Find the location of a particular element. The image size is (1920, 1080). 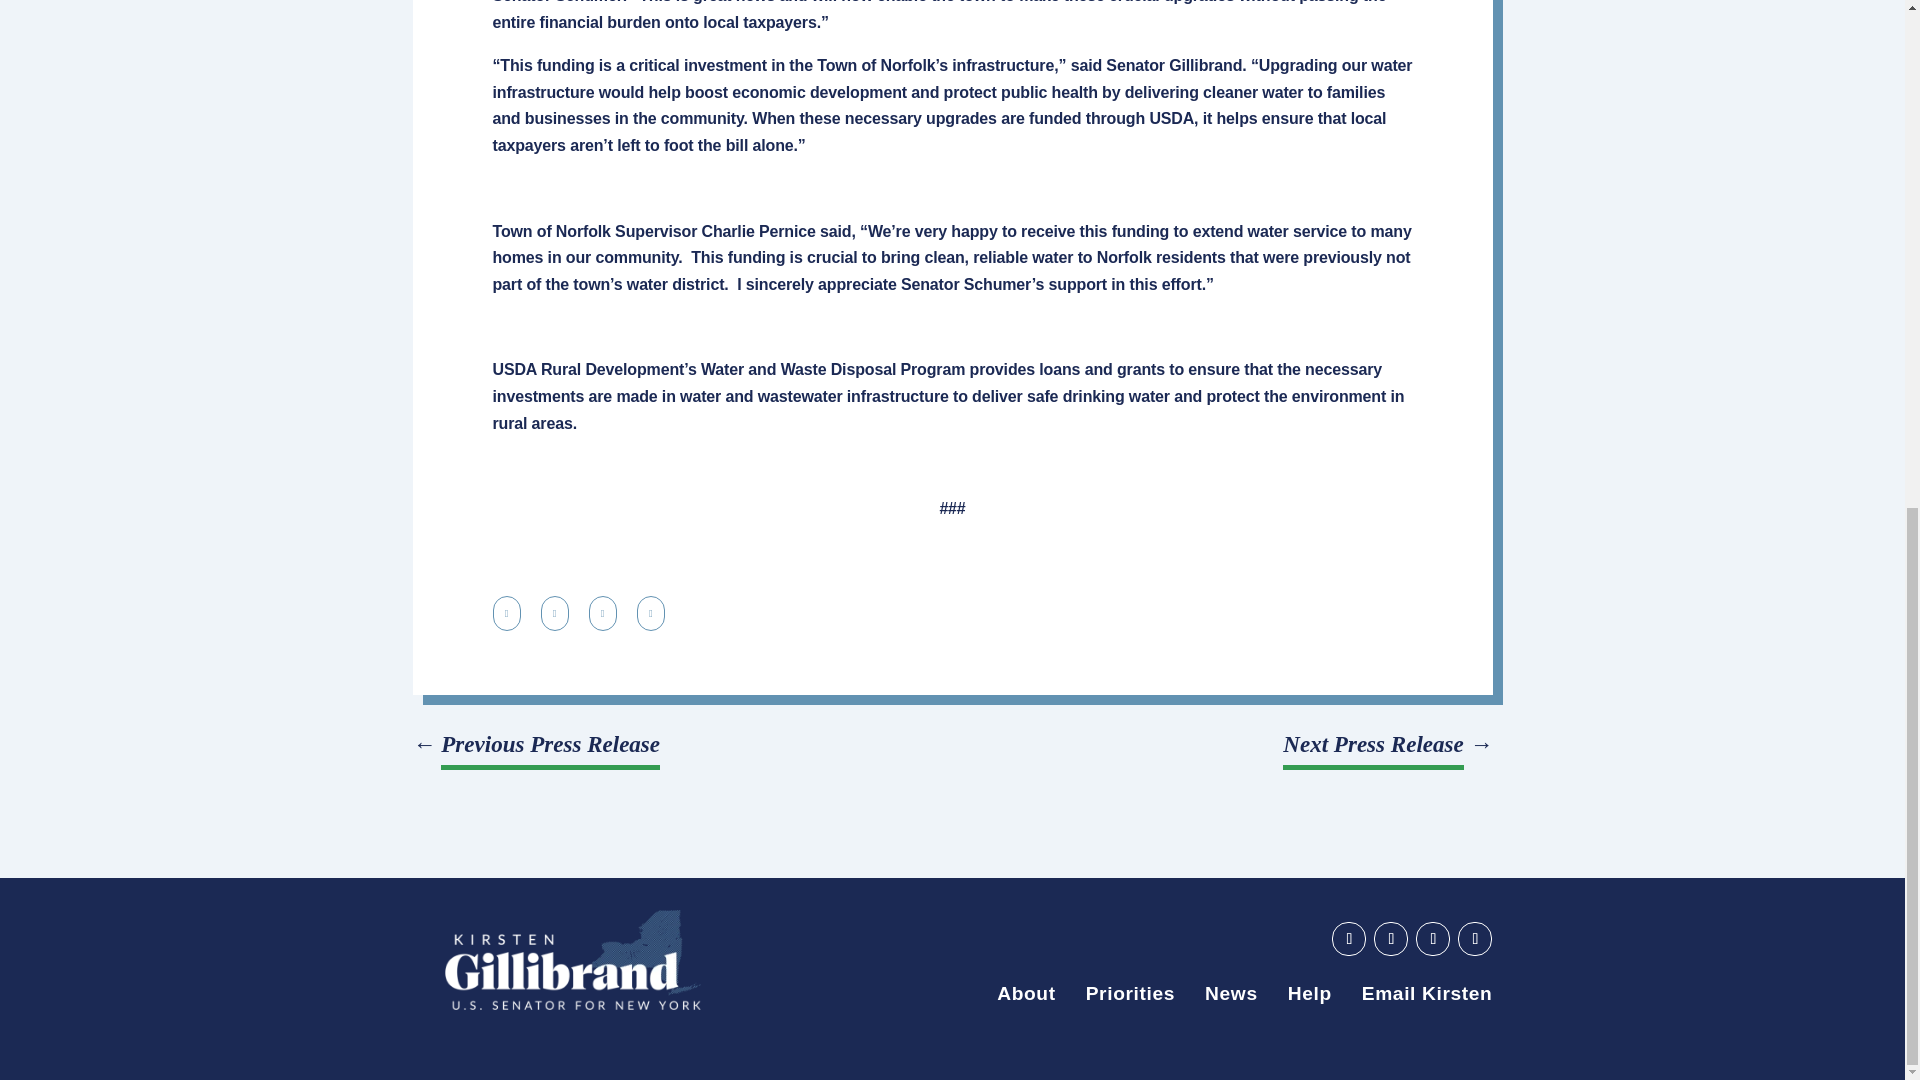

Follow on Facebook is located at coordinates (1390, 938).